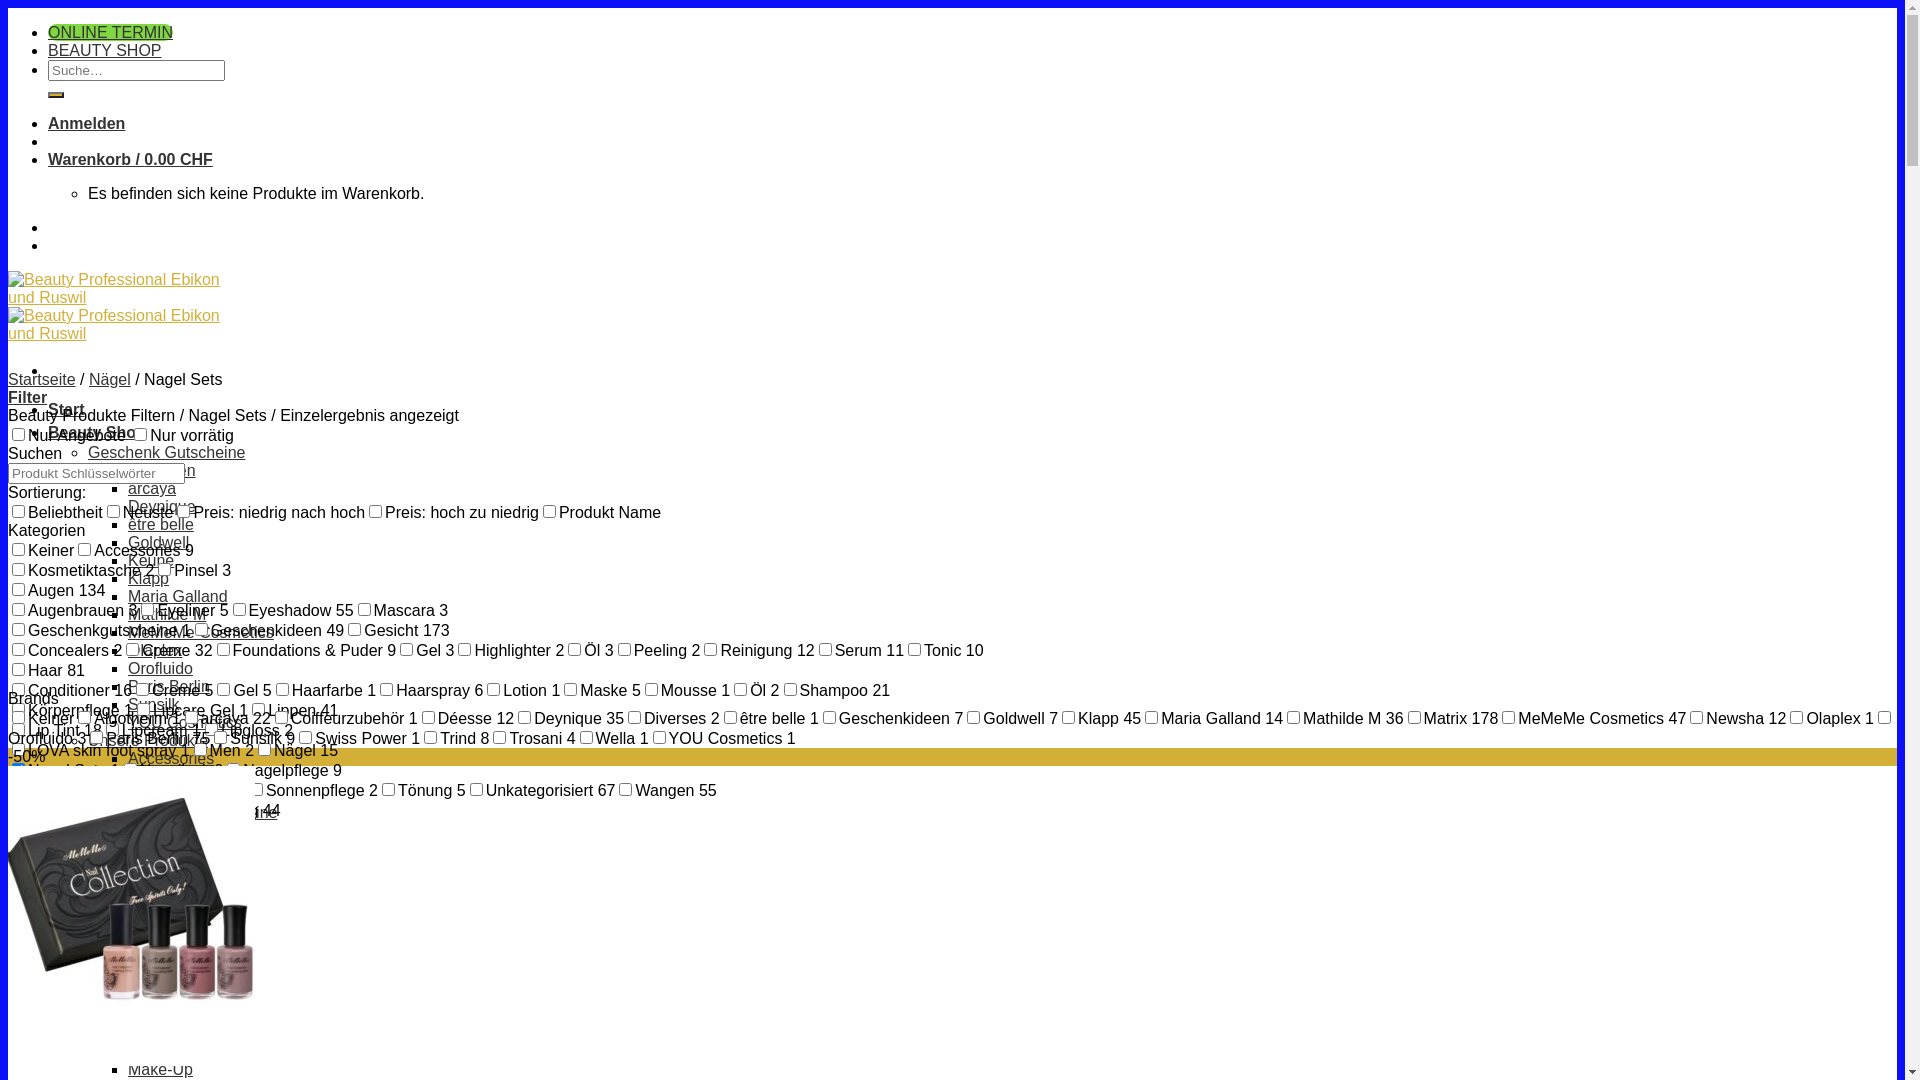 The width and height of the screenshot is (1920, 1080). What do you see at coordinates (8, 8) in the screenshot?
I see `Skip to content` at bounding box center [8, 8].